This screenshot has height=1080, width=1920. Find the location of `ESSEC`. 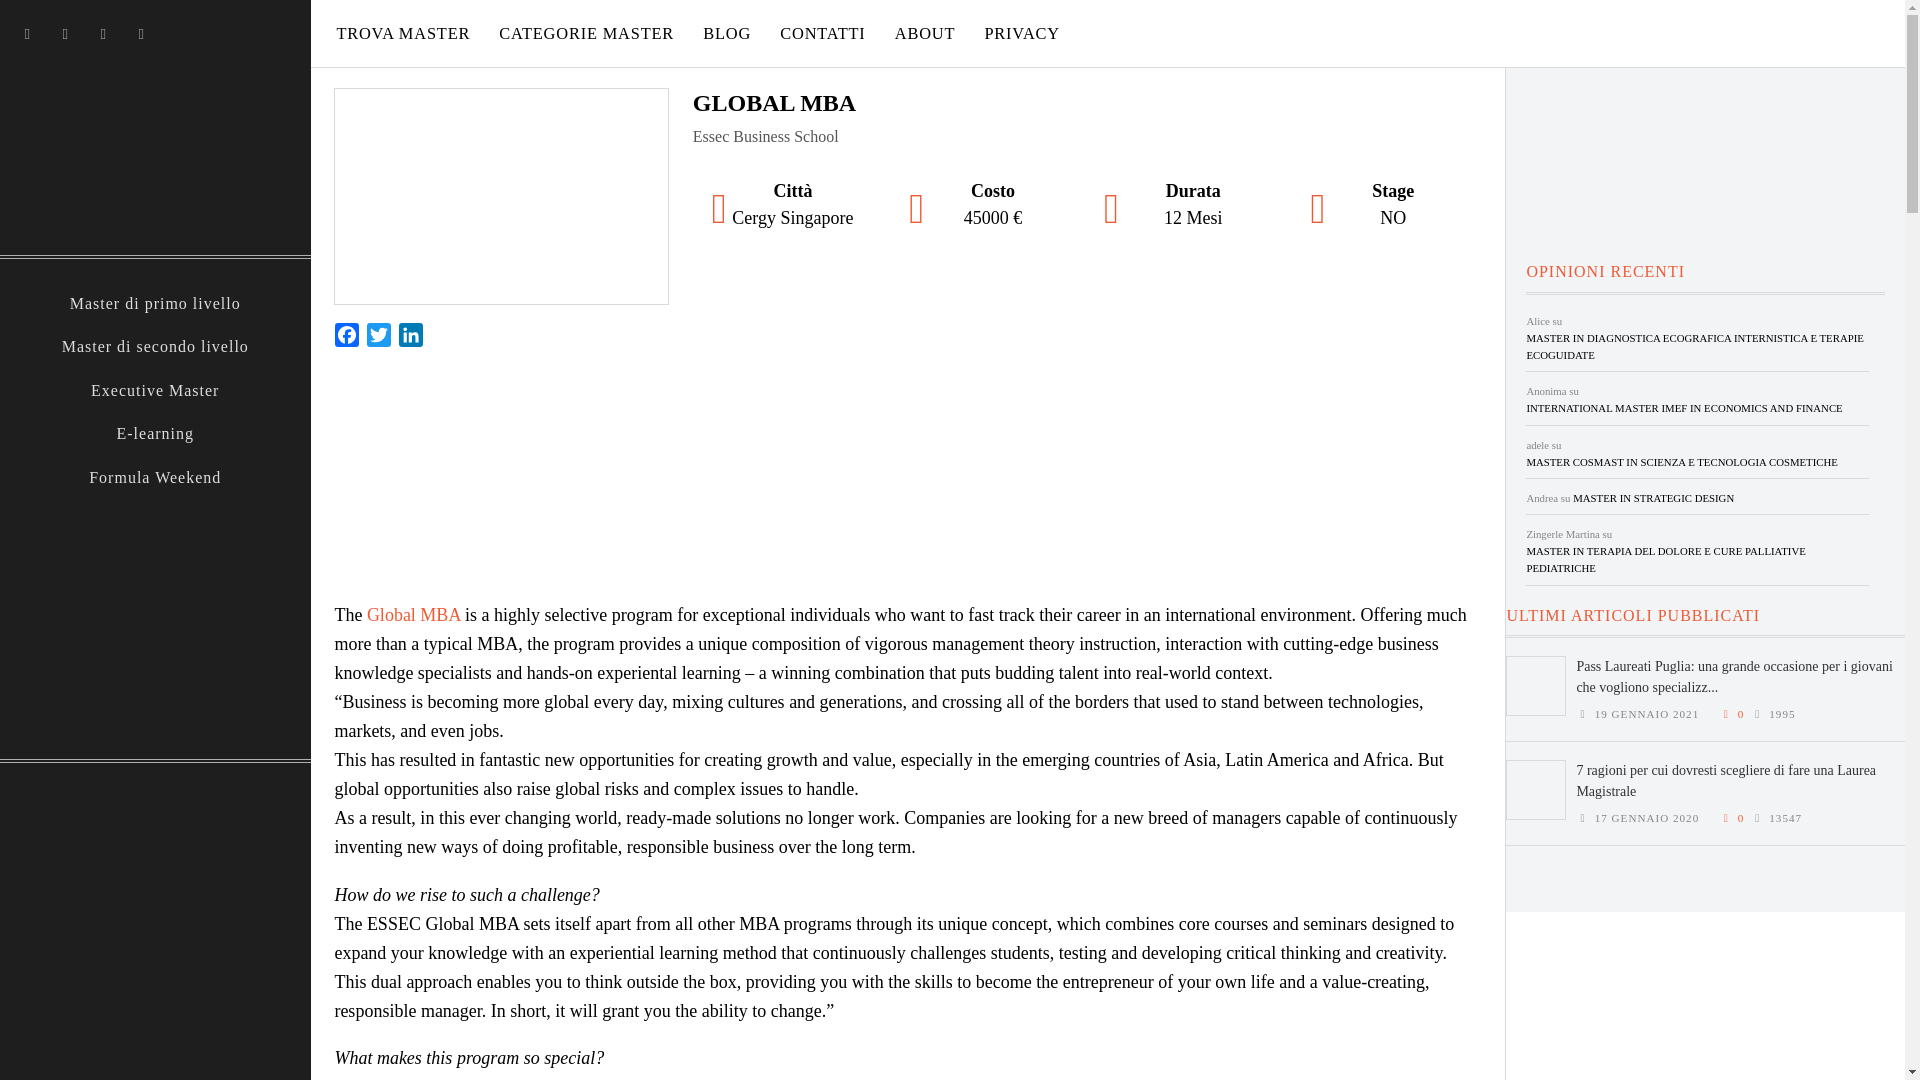

ESSEC is located at coordinates (908, 472).